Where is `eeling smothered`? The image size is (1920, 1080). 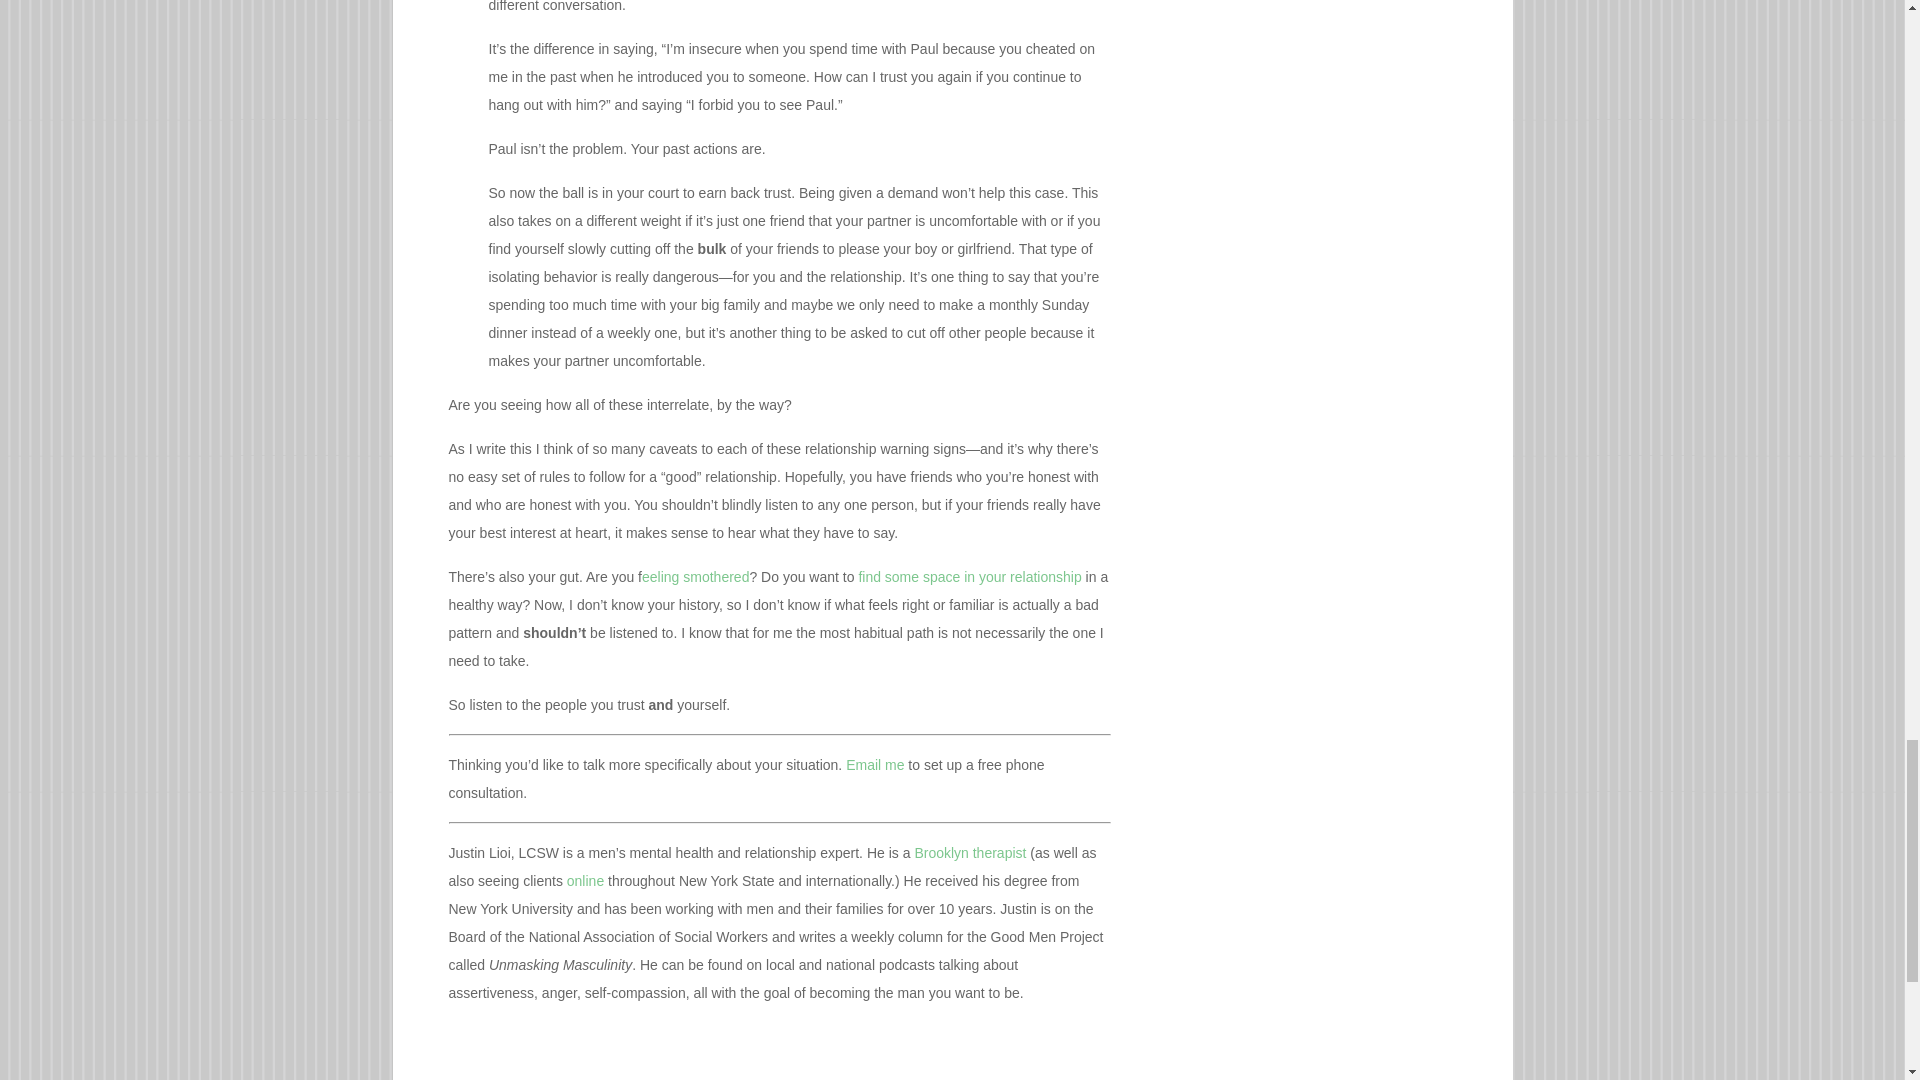 eeling smothered is located at coordinates (694, 577).